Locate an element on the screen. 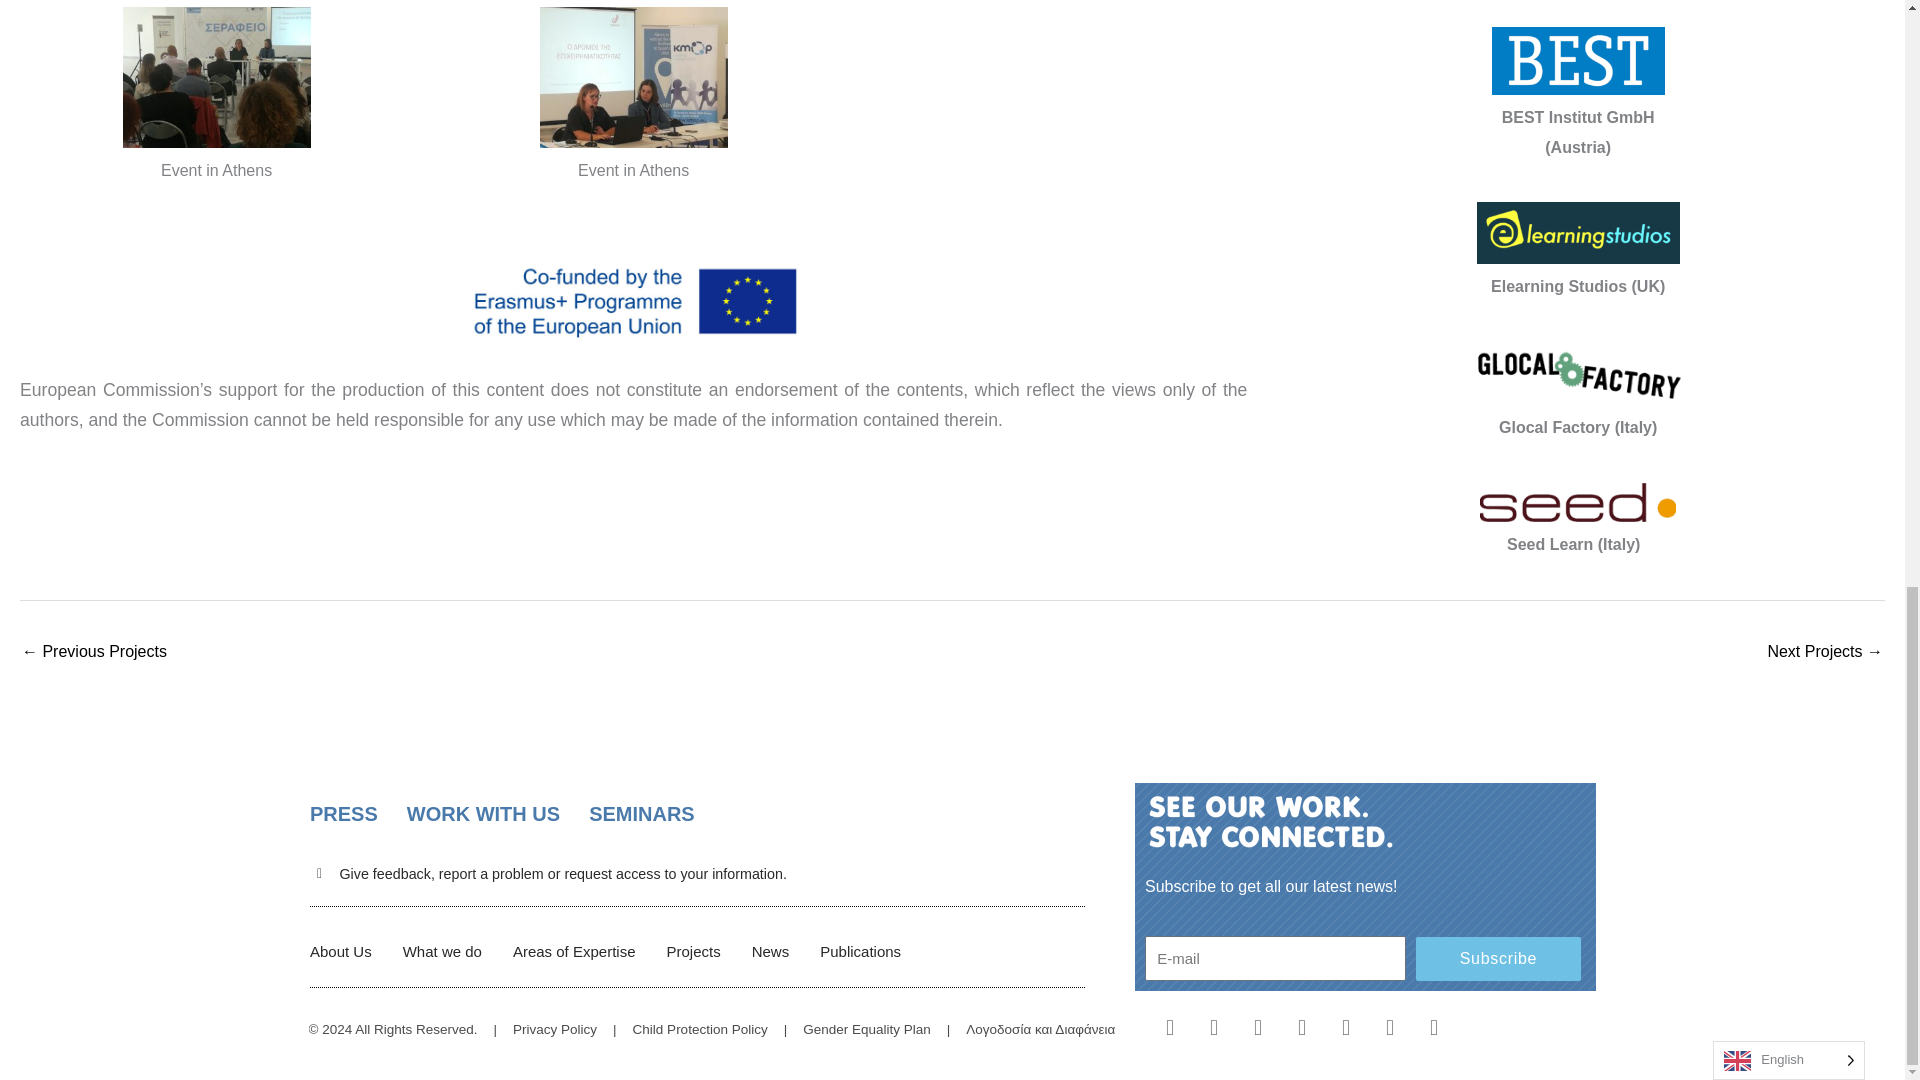 Image resolution: width=1920 pixels, height=1080 pixels. BeOld is located at coordinates (94, 653).